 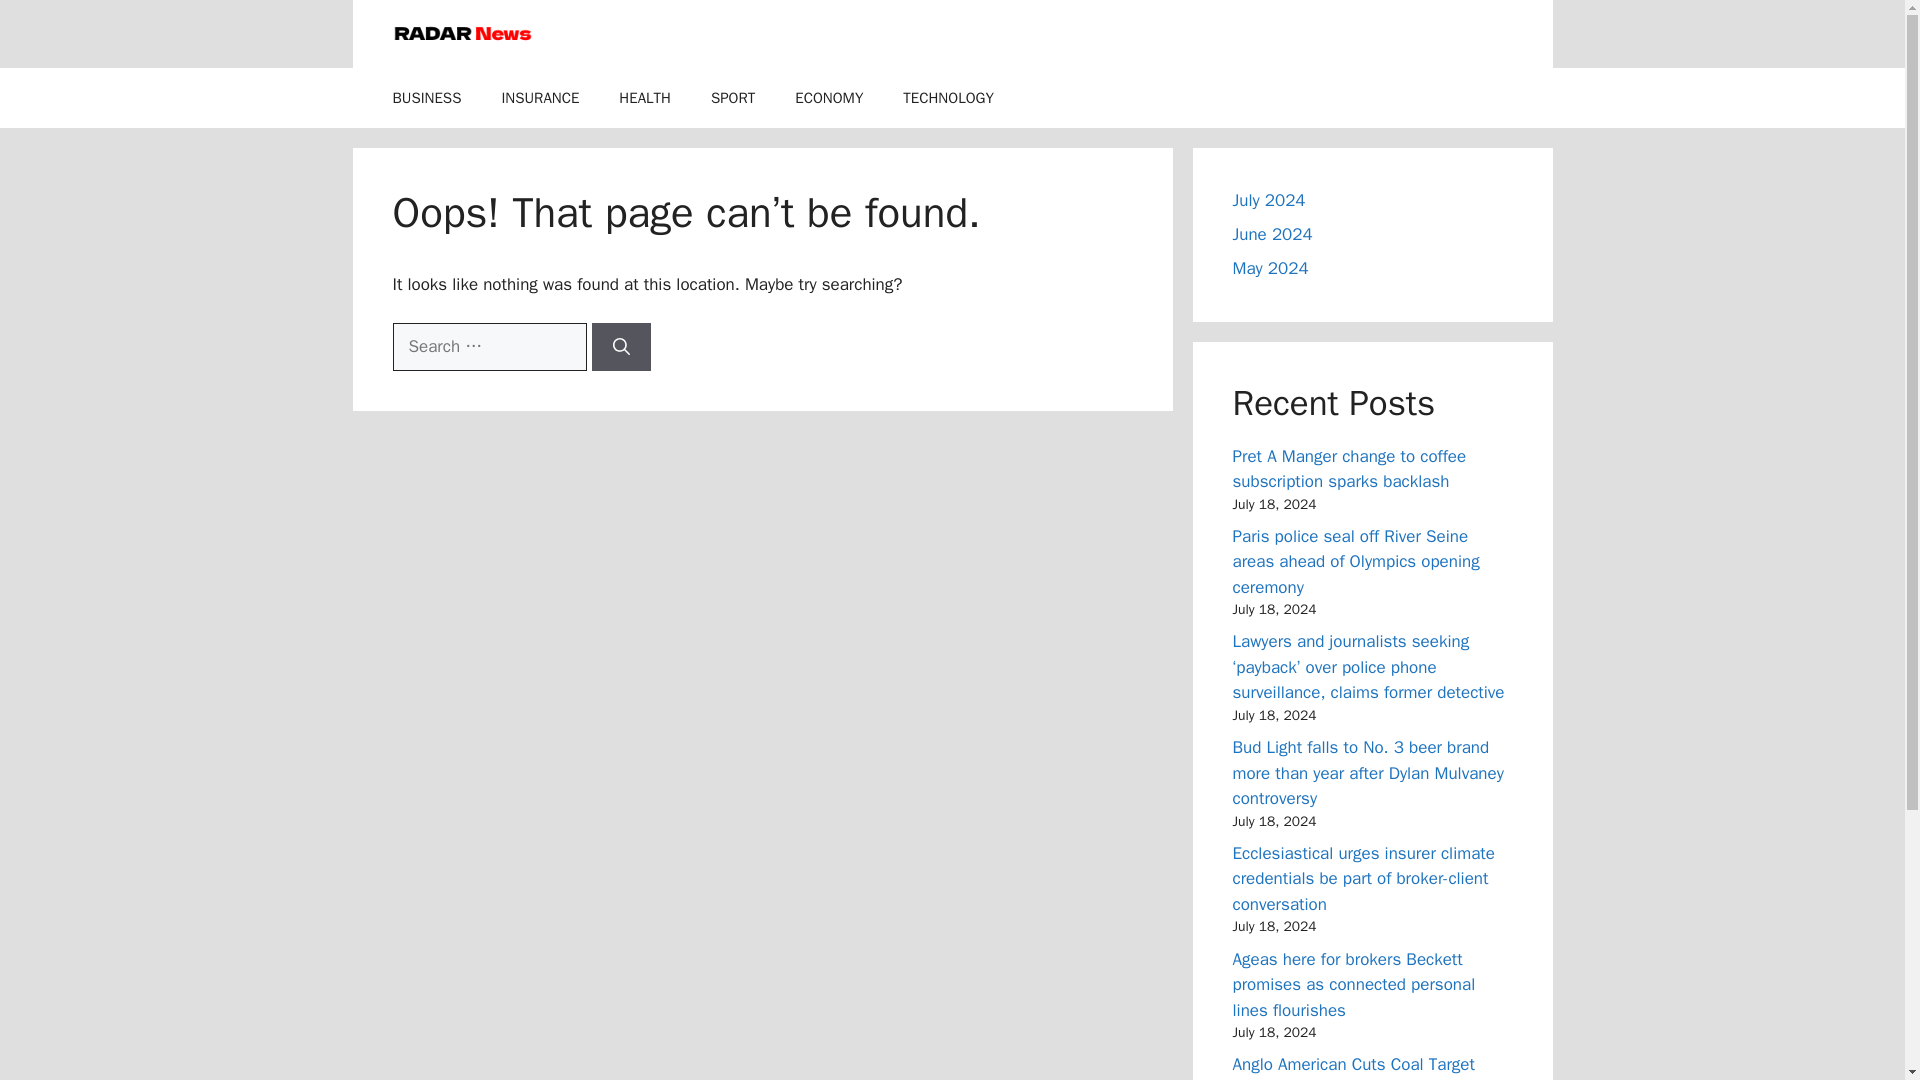 I want to click on HEALTH, so click(x=645, y=98).